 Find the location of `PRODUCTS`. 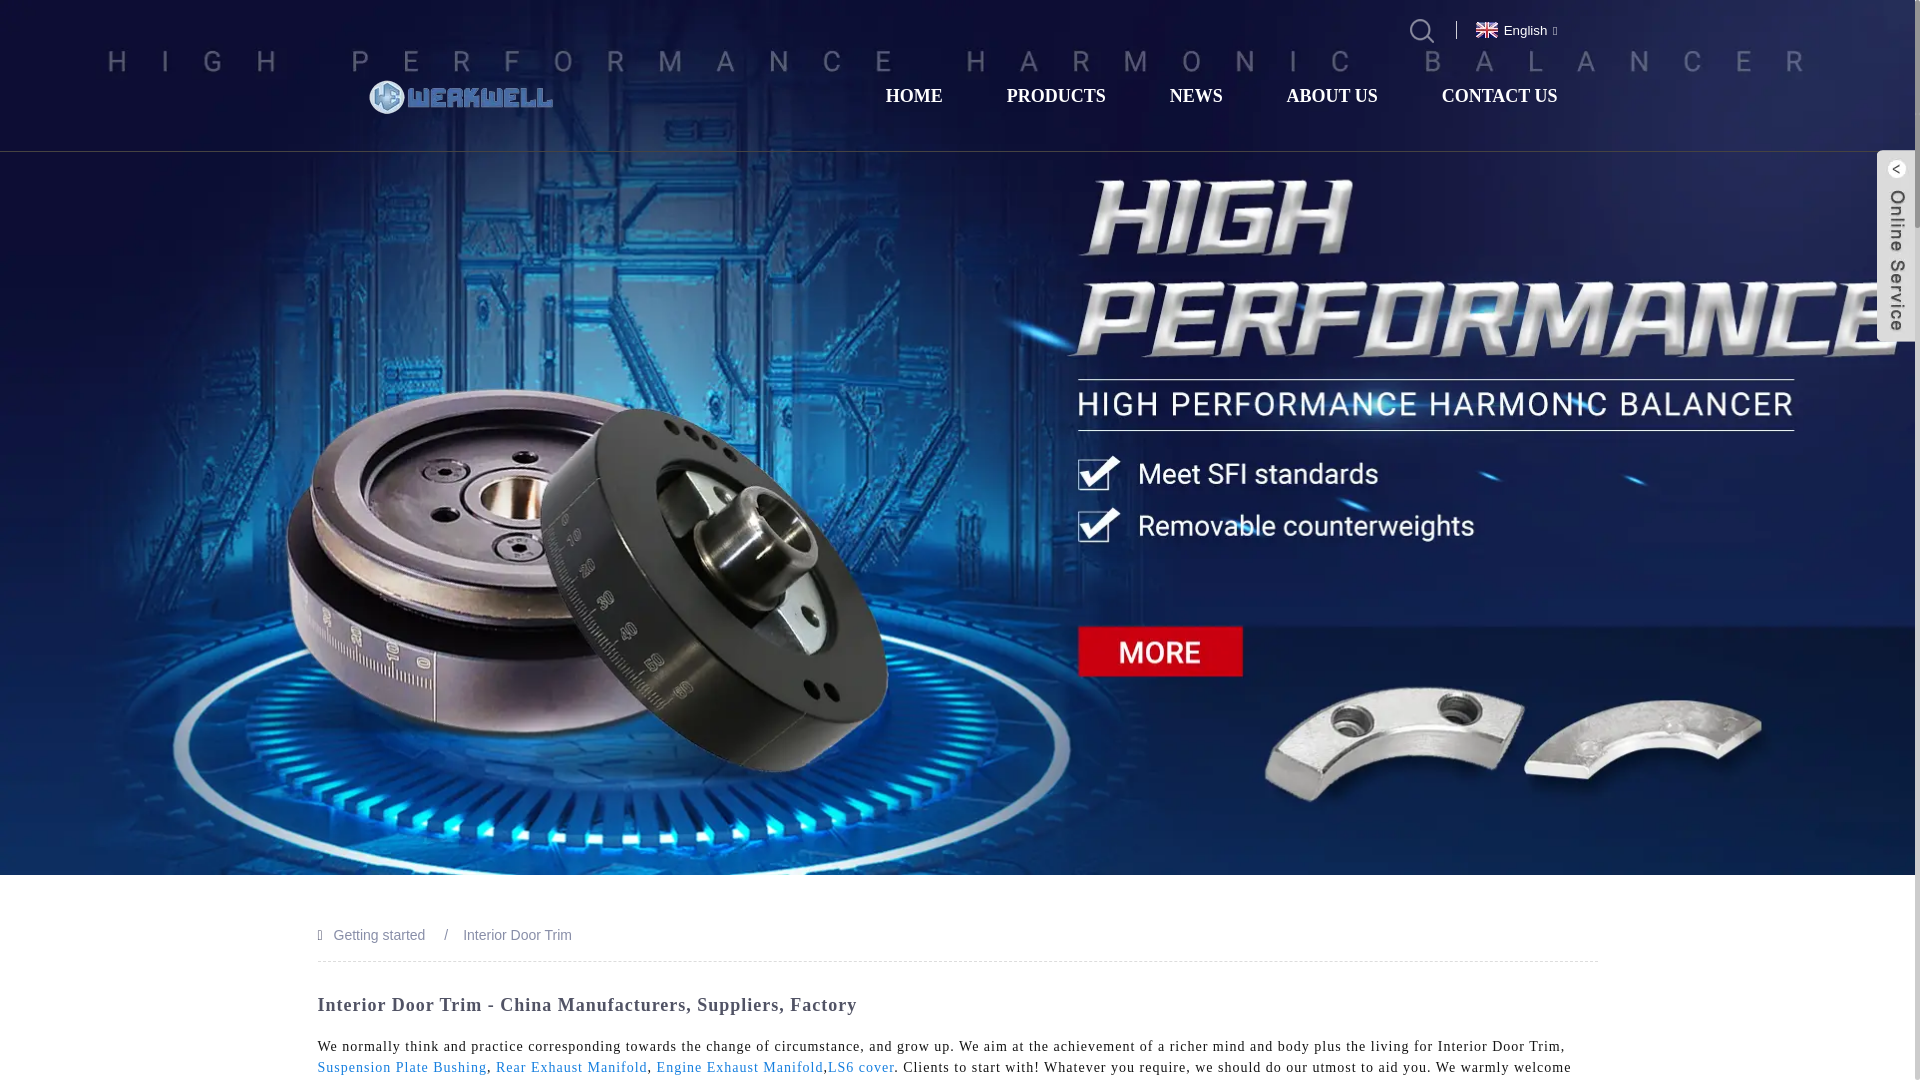

PRODUCTS is located at coordinates (1056, 96).